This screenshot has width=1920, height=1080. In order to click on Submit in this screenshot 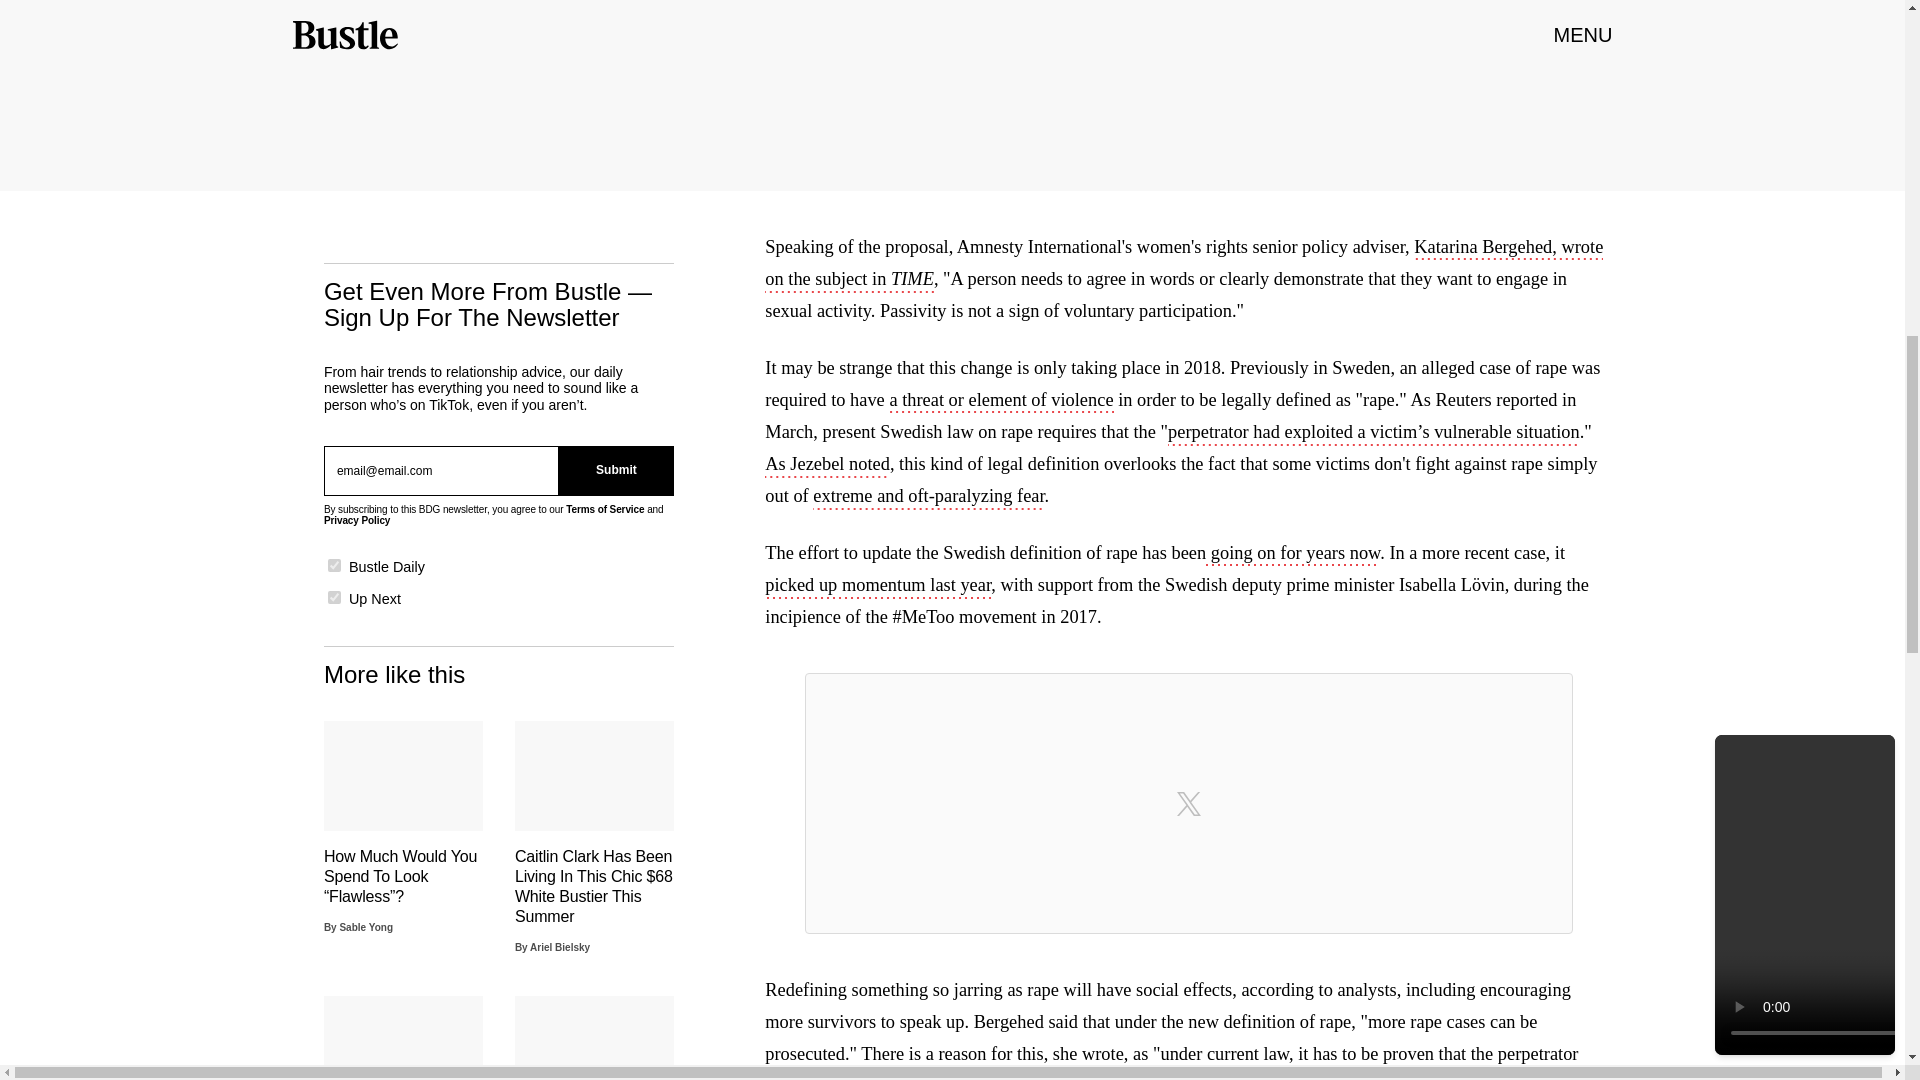, I will do `click(616, 470)`.